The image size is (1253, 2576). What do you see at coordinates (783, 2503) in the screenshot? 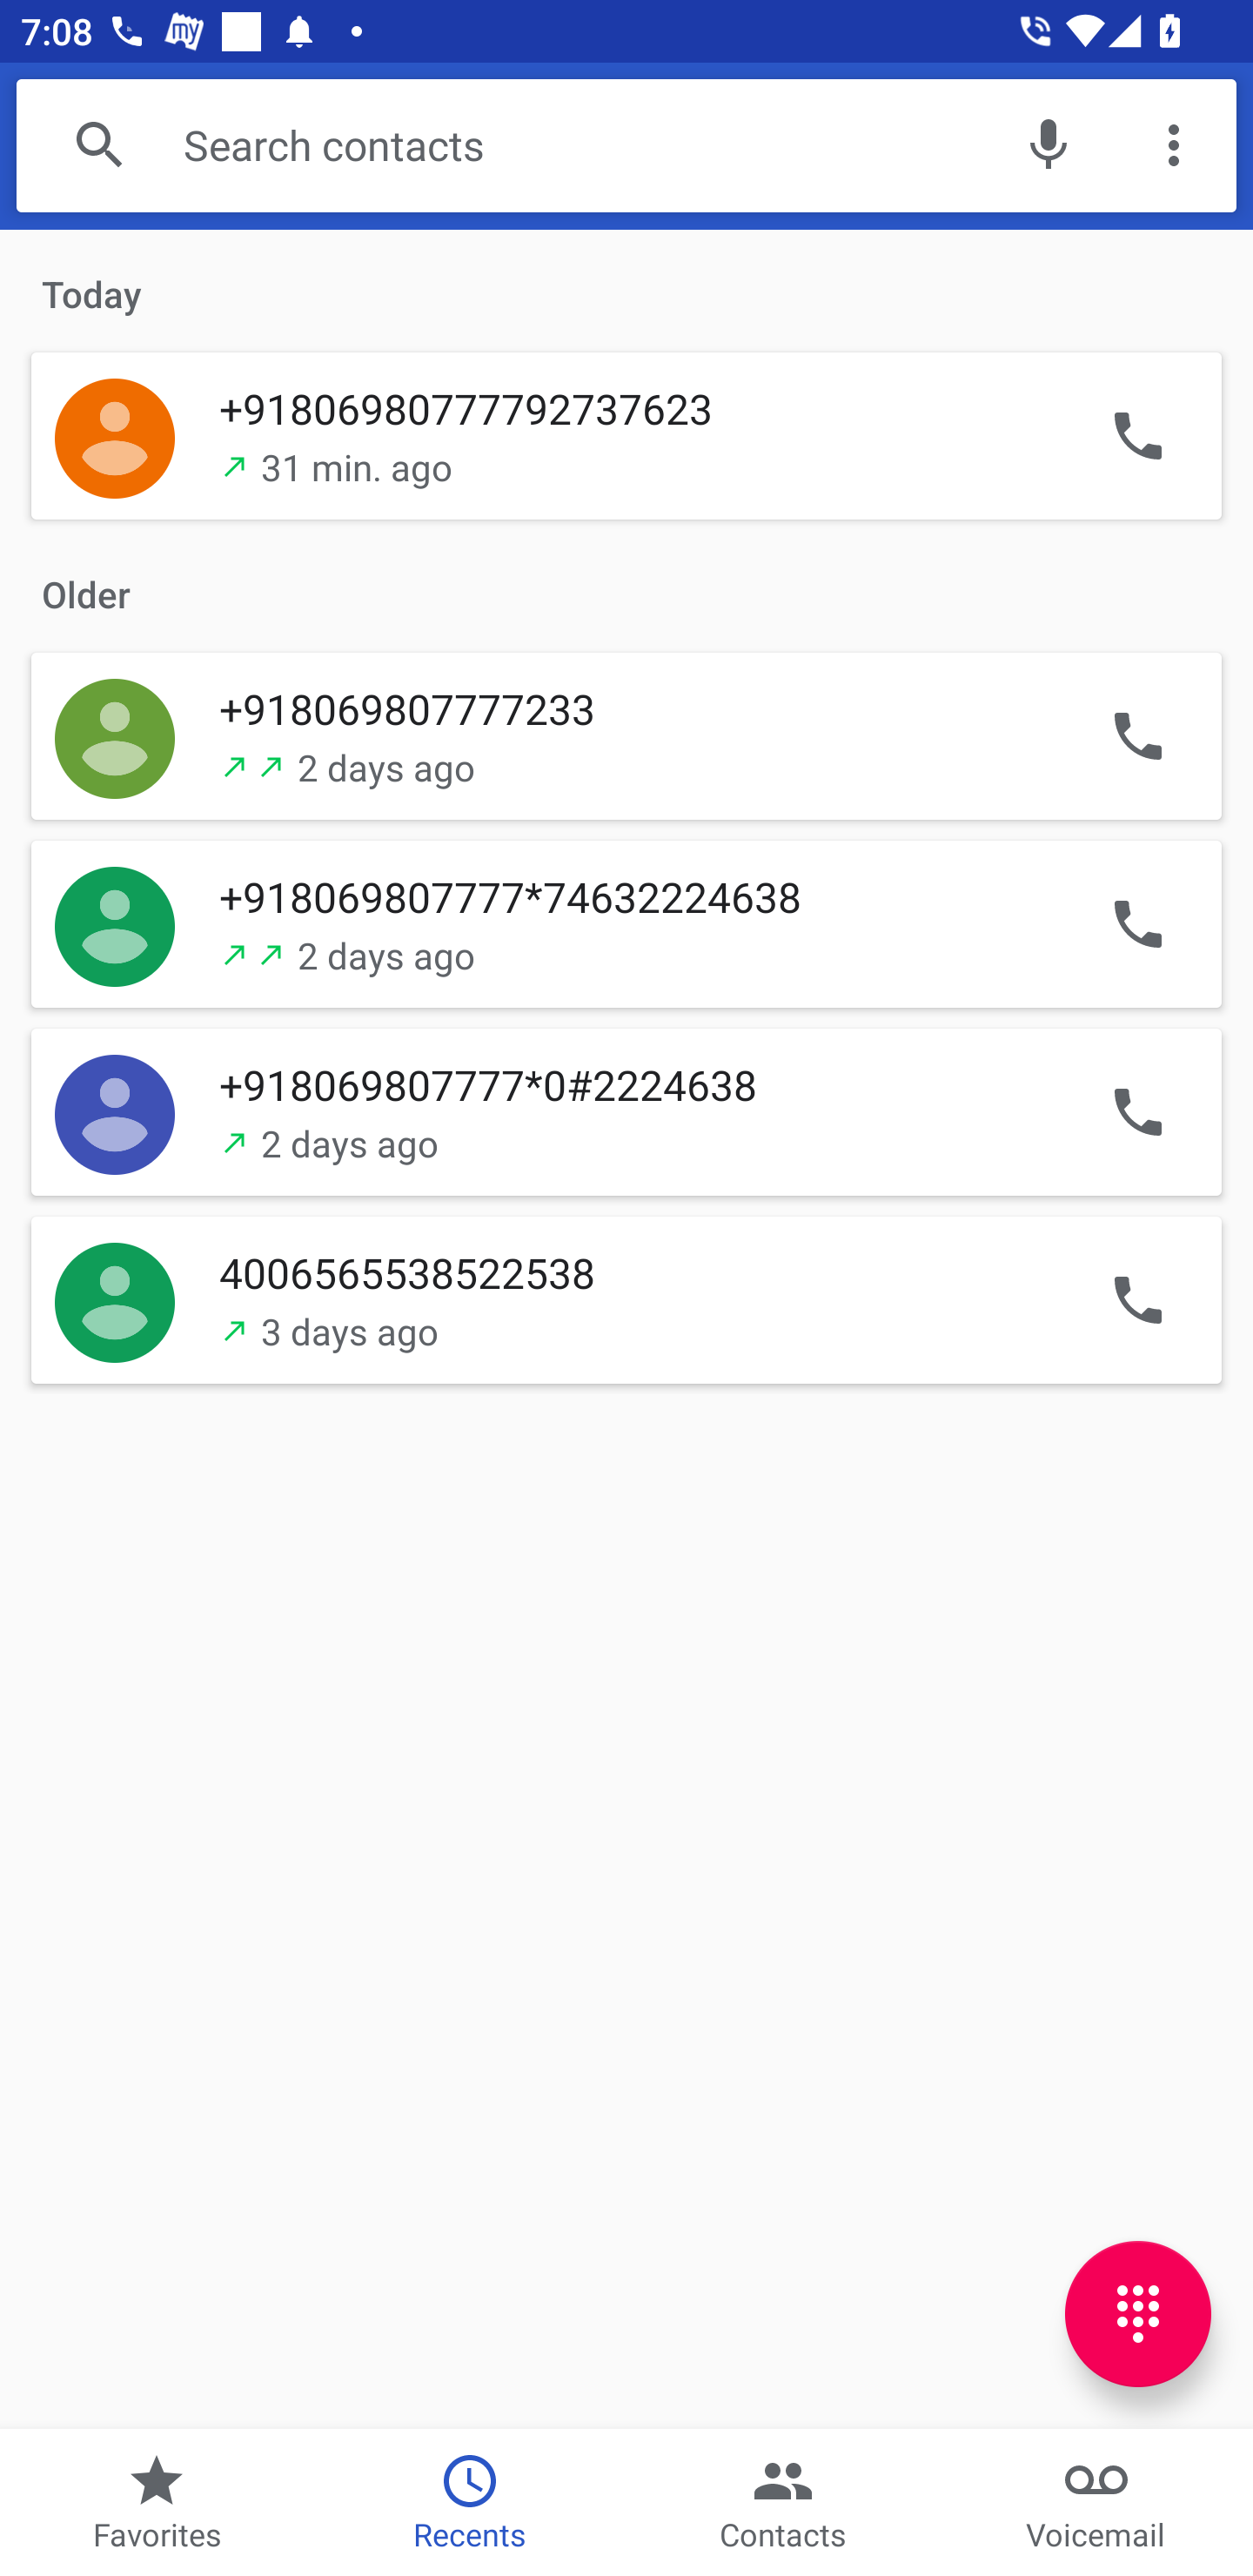
I see `Contacts` at bounding box center [783, 2503].